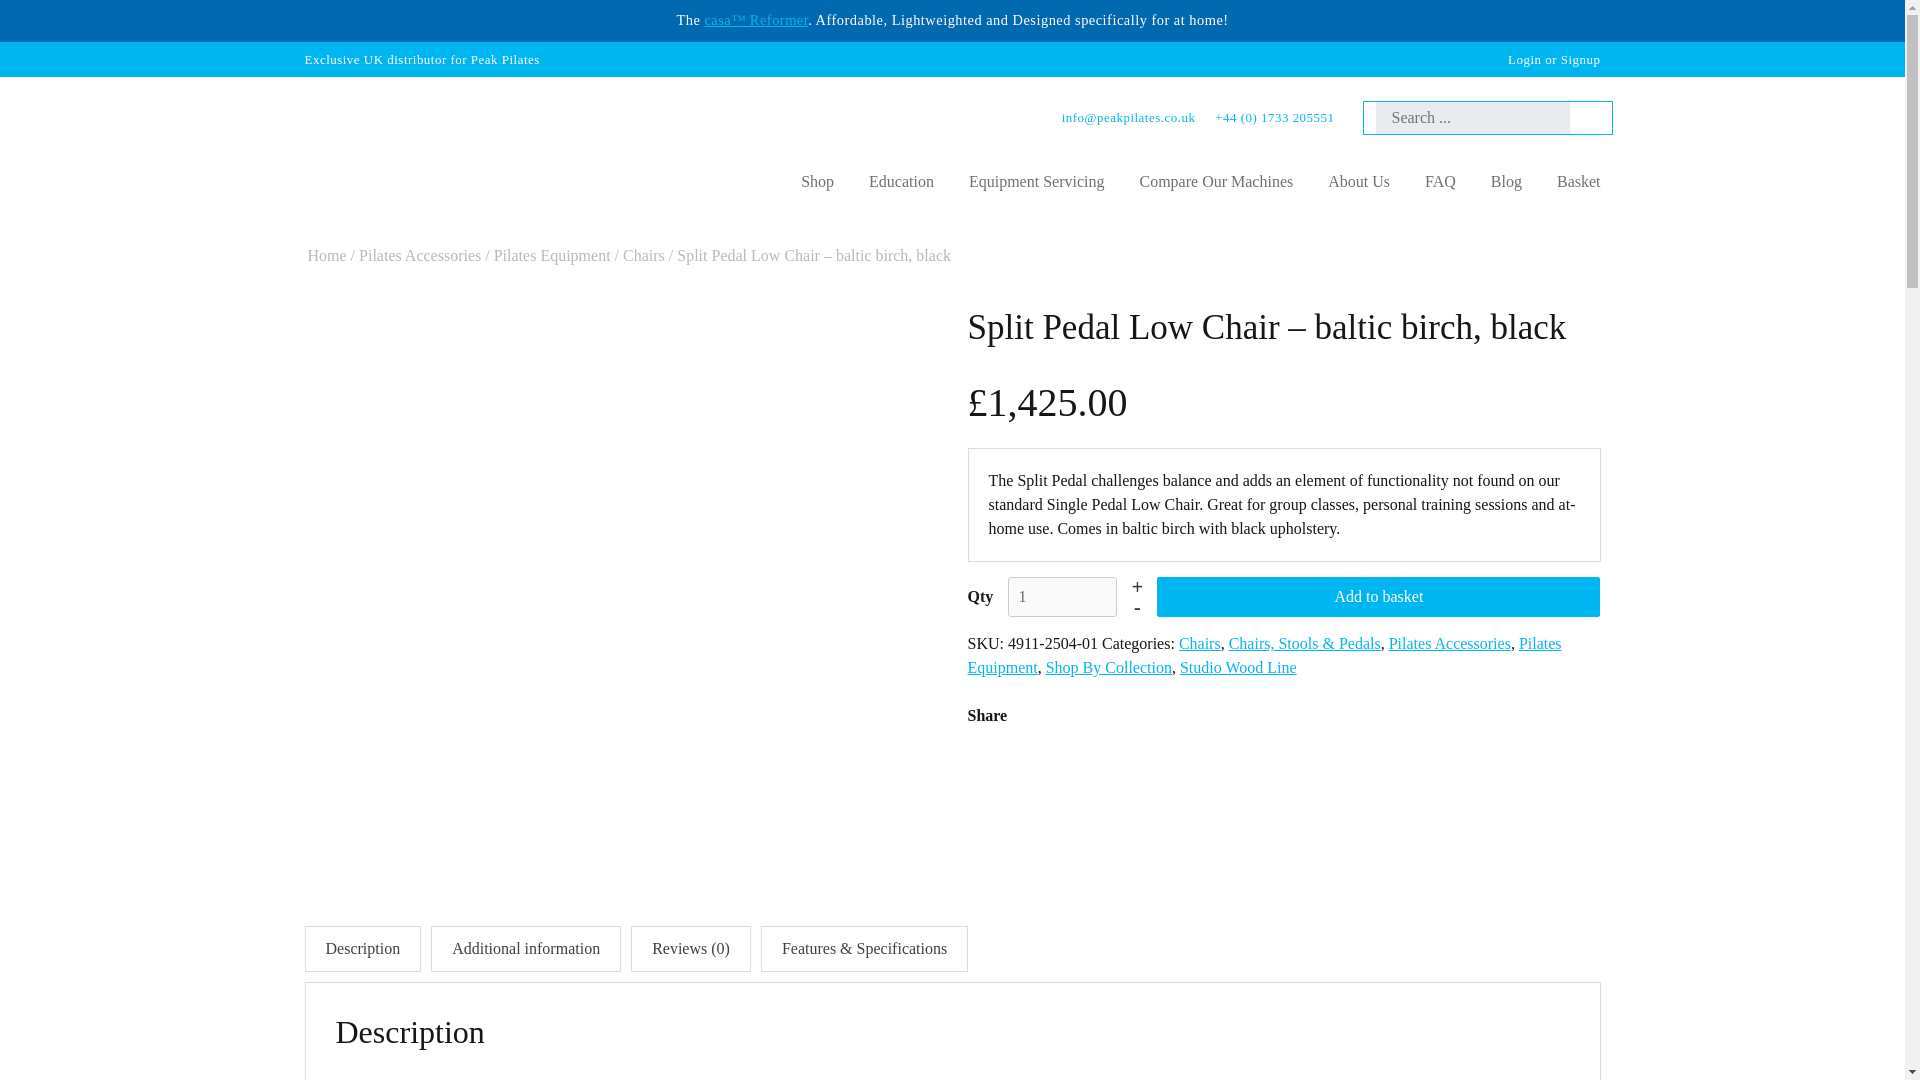  Describe the element at coordinates (1359, 182) in the screenshot. I see `About Us` at that location.